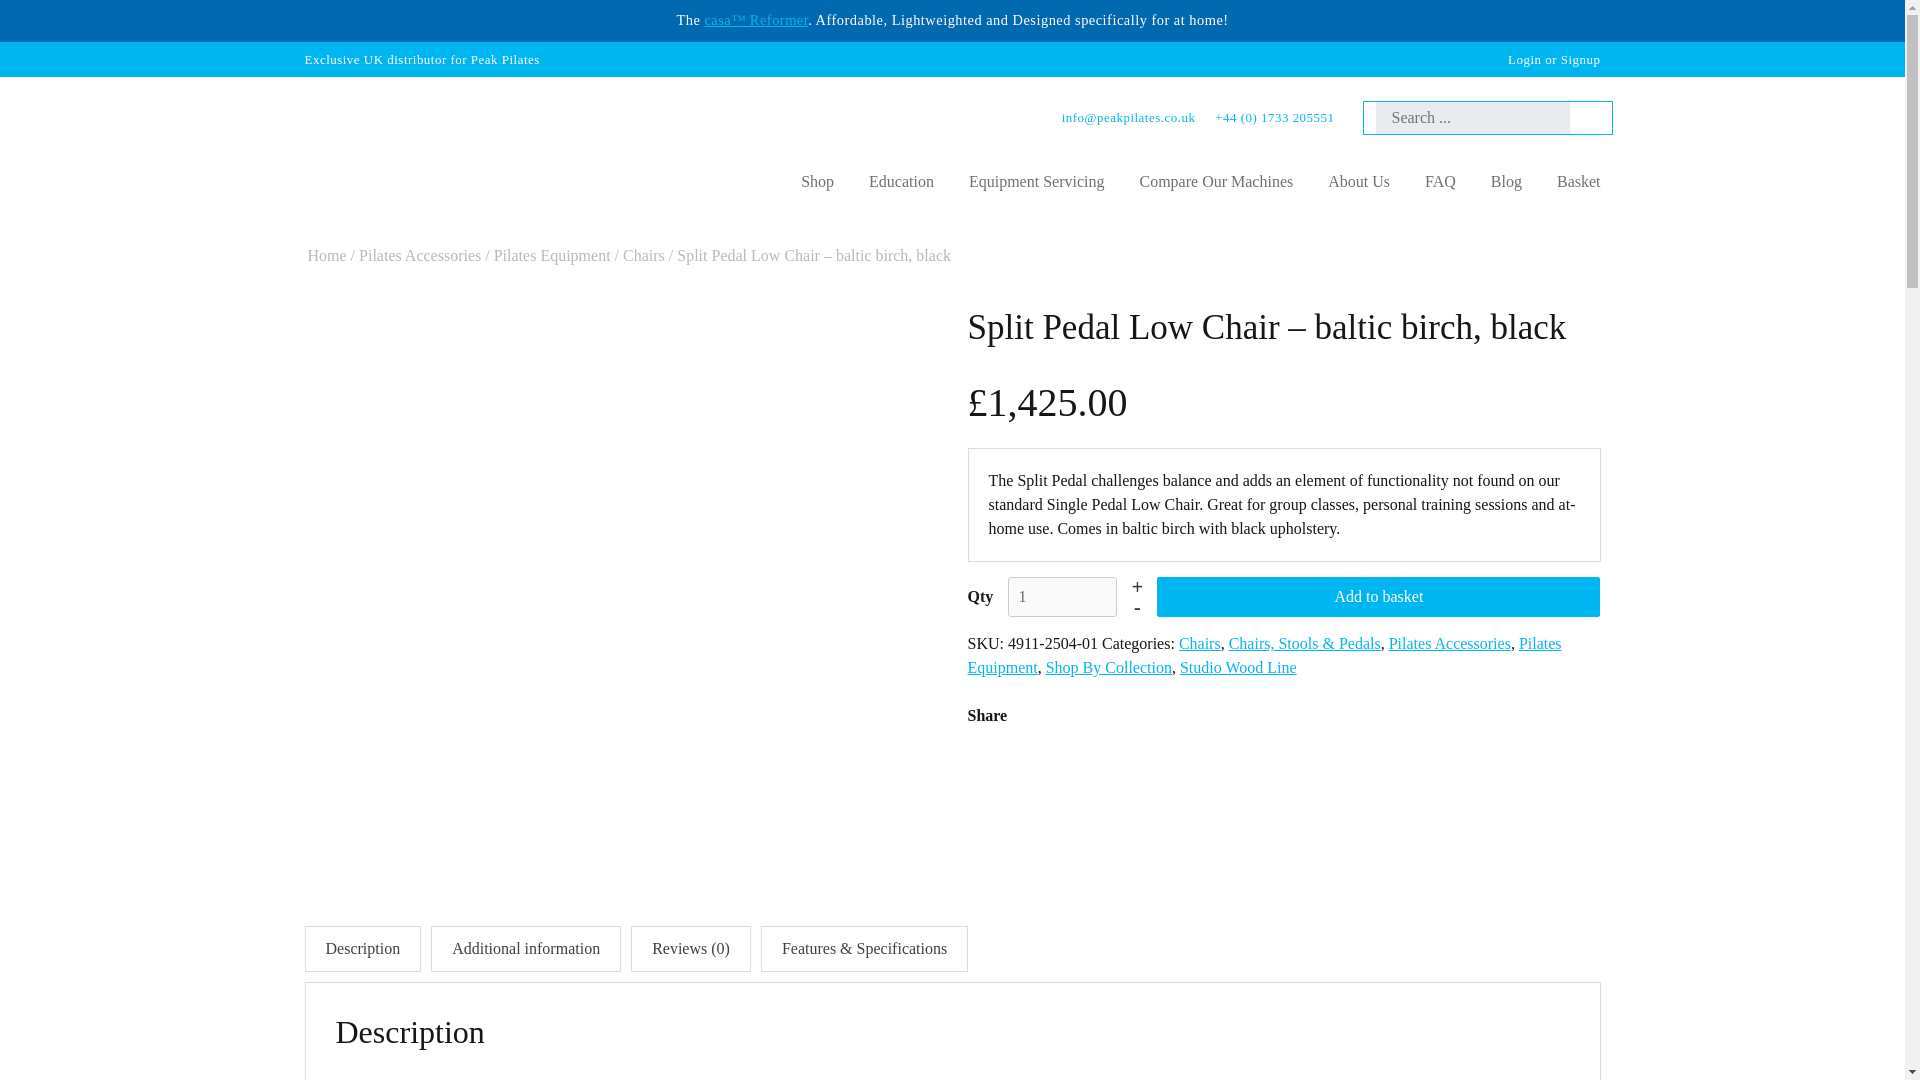  Describe the element at coordinates (1359, 182) in the screenshot. I see `About Us` at that location.